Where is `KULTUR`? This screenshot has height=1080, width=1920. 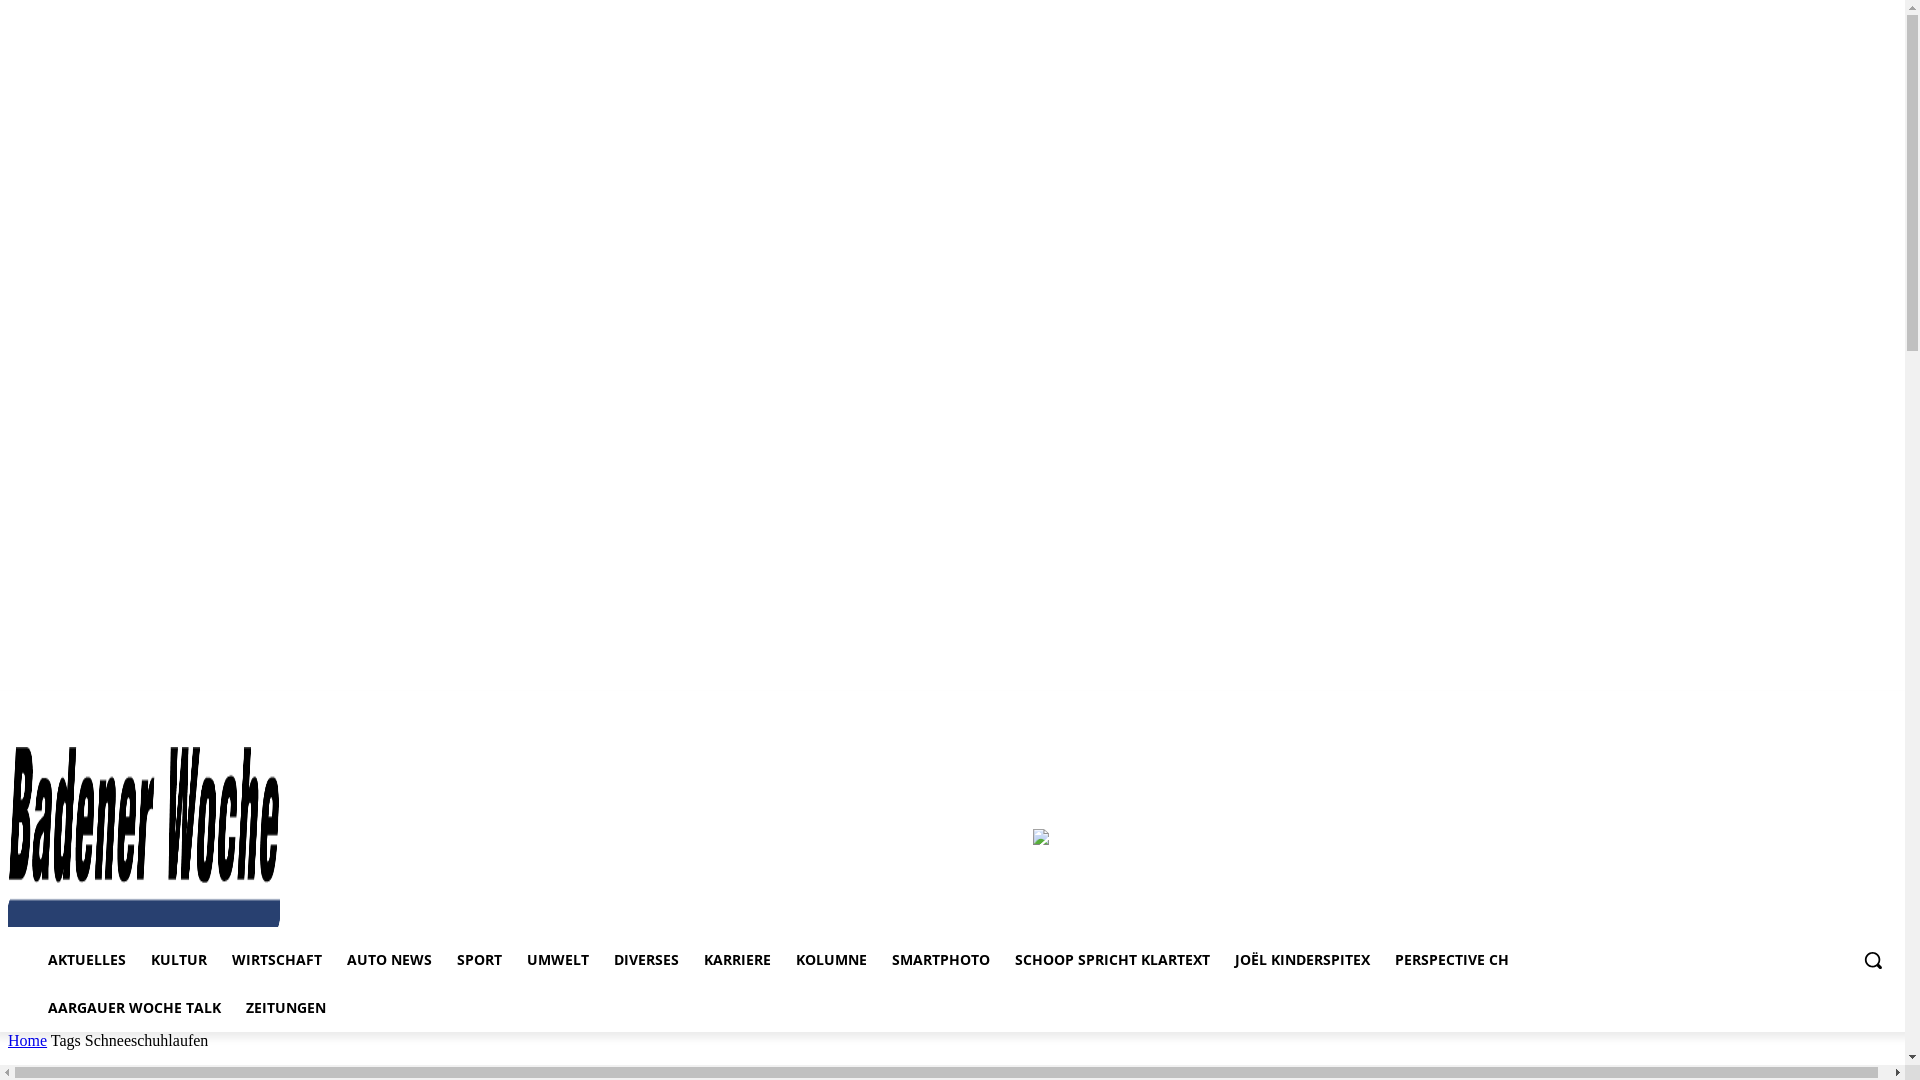 KULTUR is located at coordinates (179, 960).